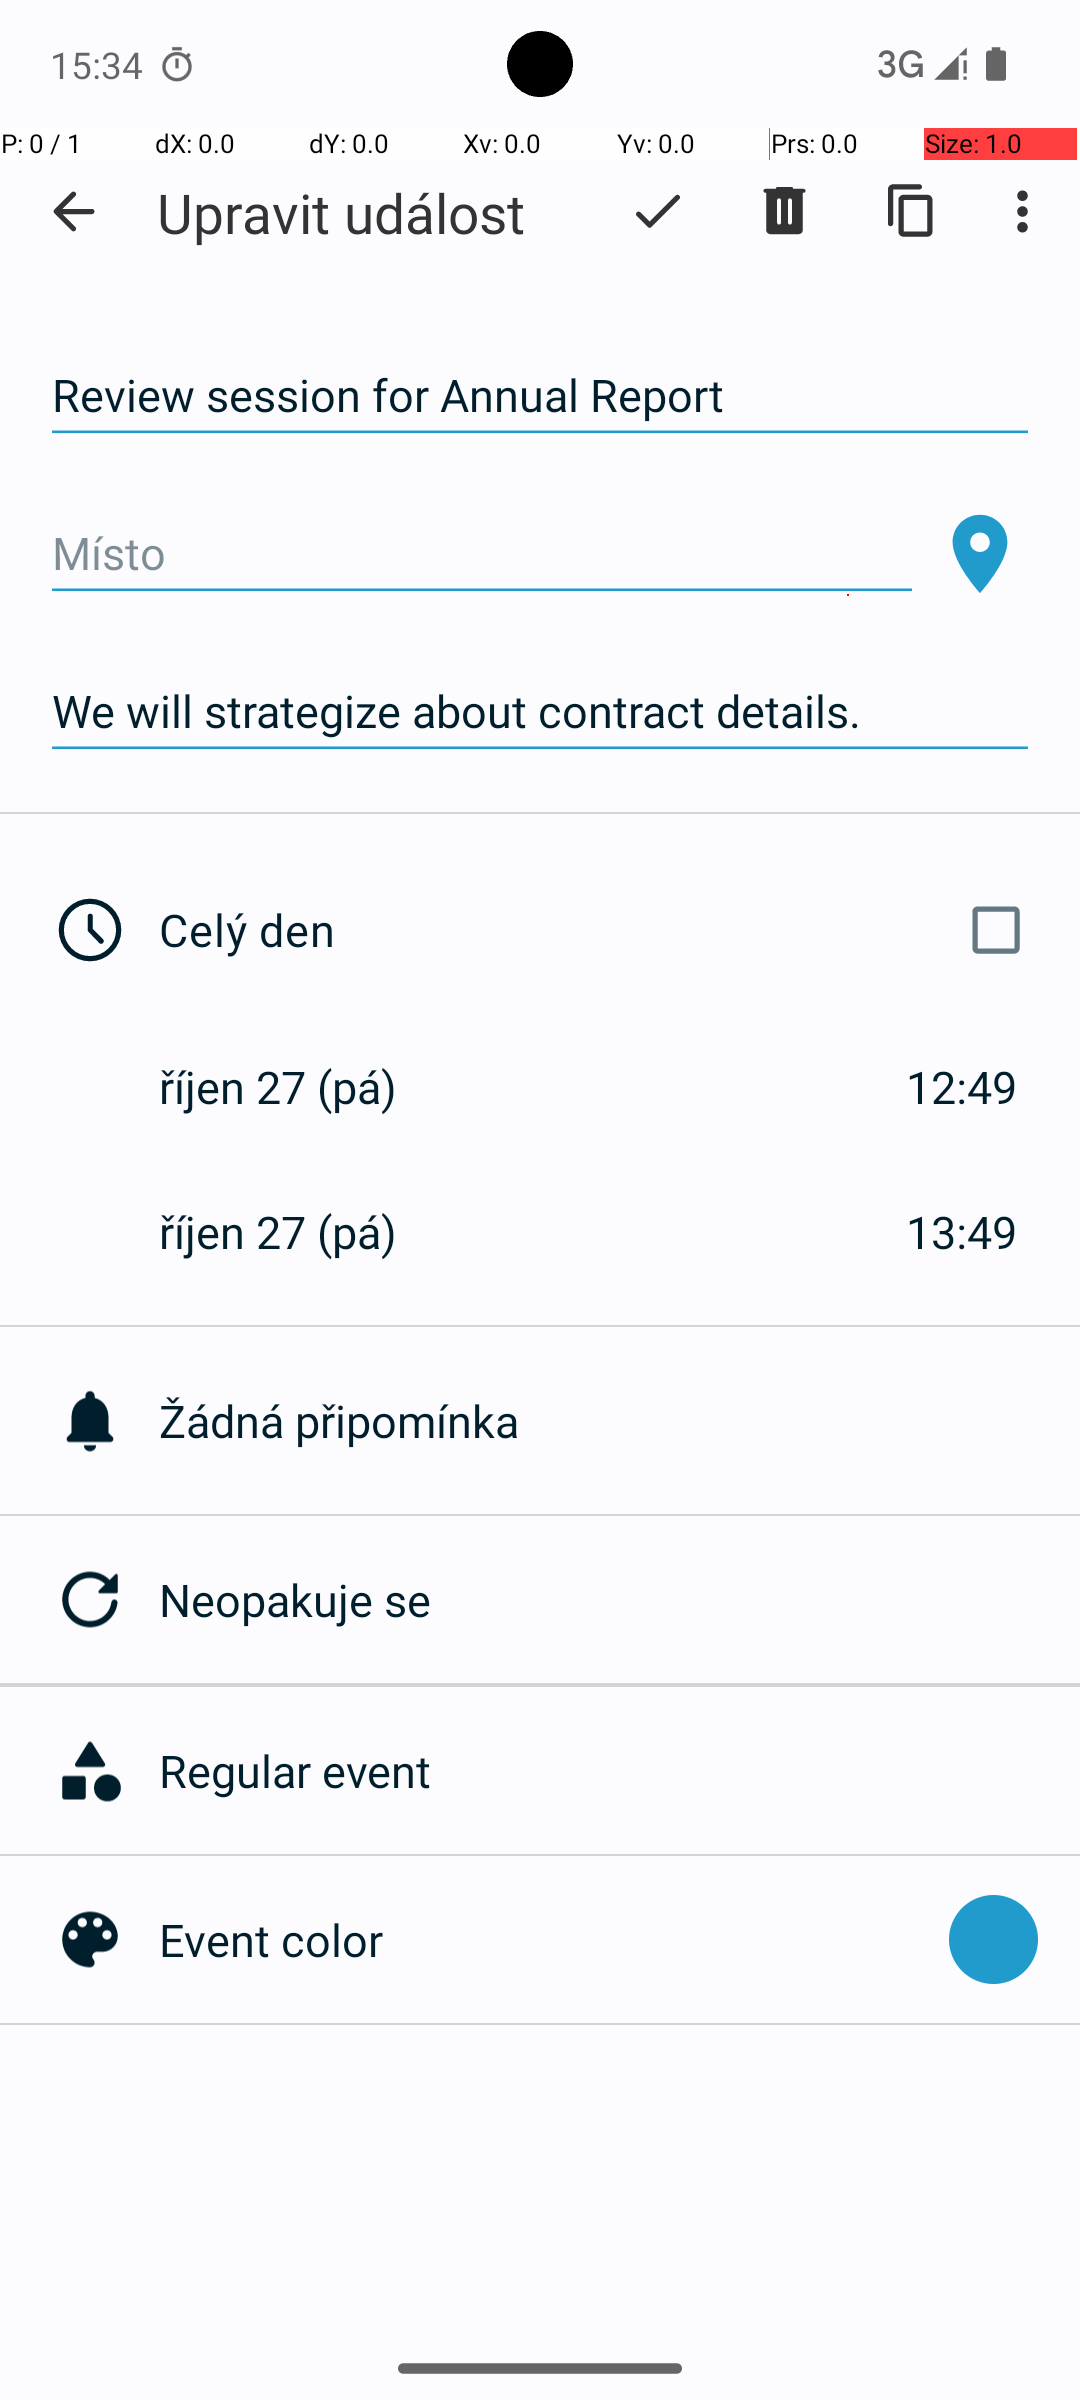 The height and width of the screenshot is (2400, 1080). I want to click on 13:49, so click(962, 1232).